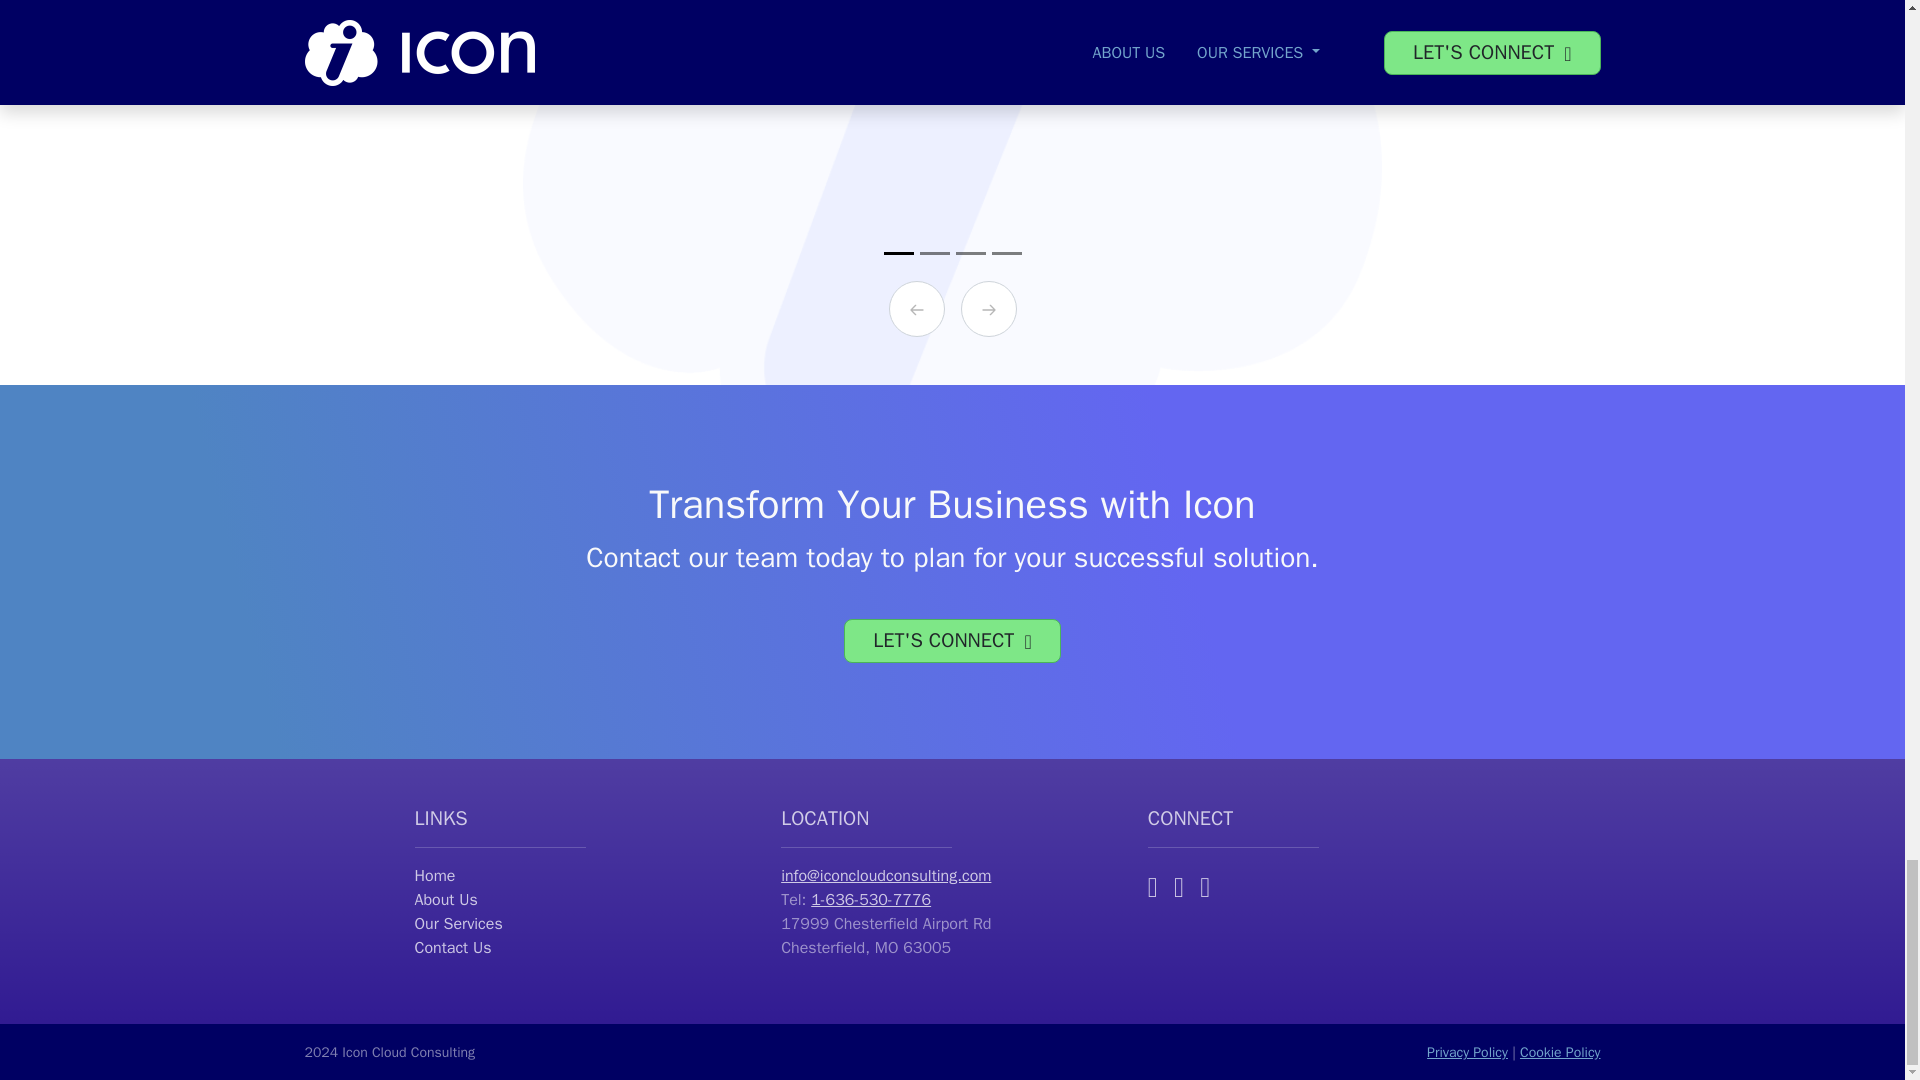 The height and width of the screenshot is (1080, 1920). Describe the element at coordinates (916, 308) in the screenshot. I see `Previous` at that location.